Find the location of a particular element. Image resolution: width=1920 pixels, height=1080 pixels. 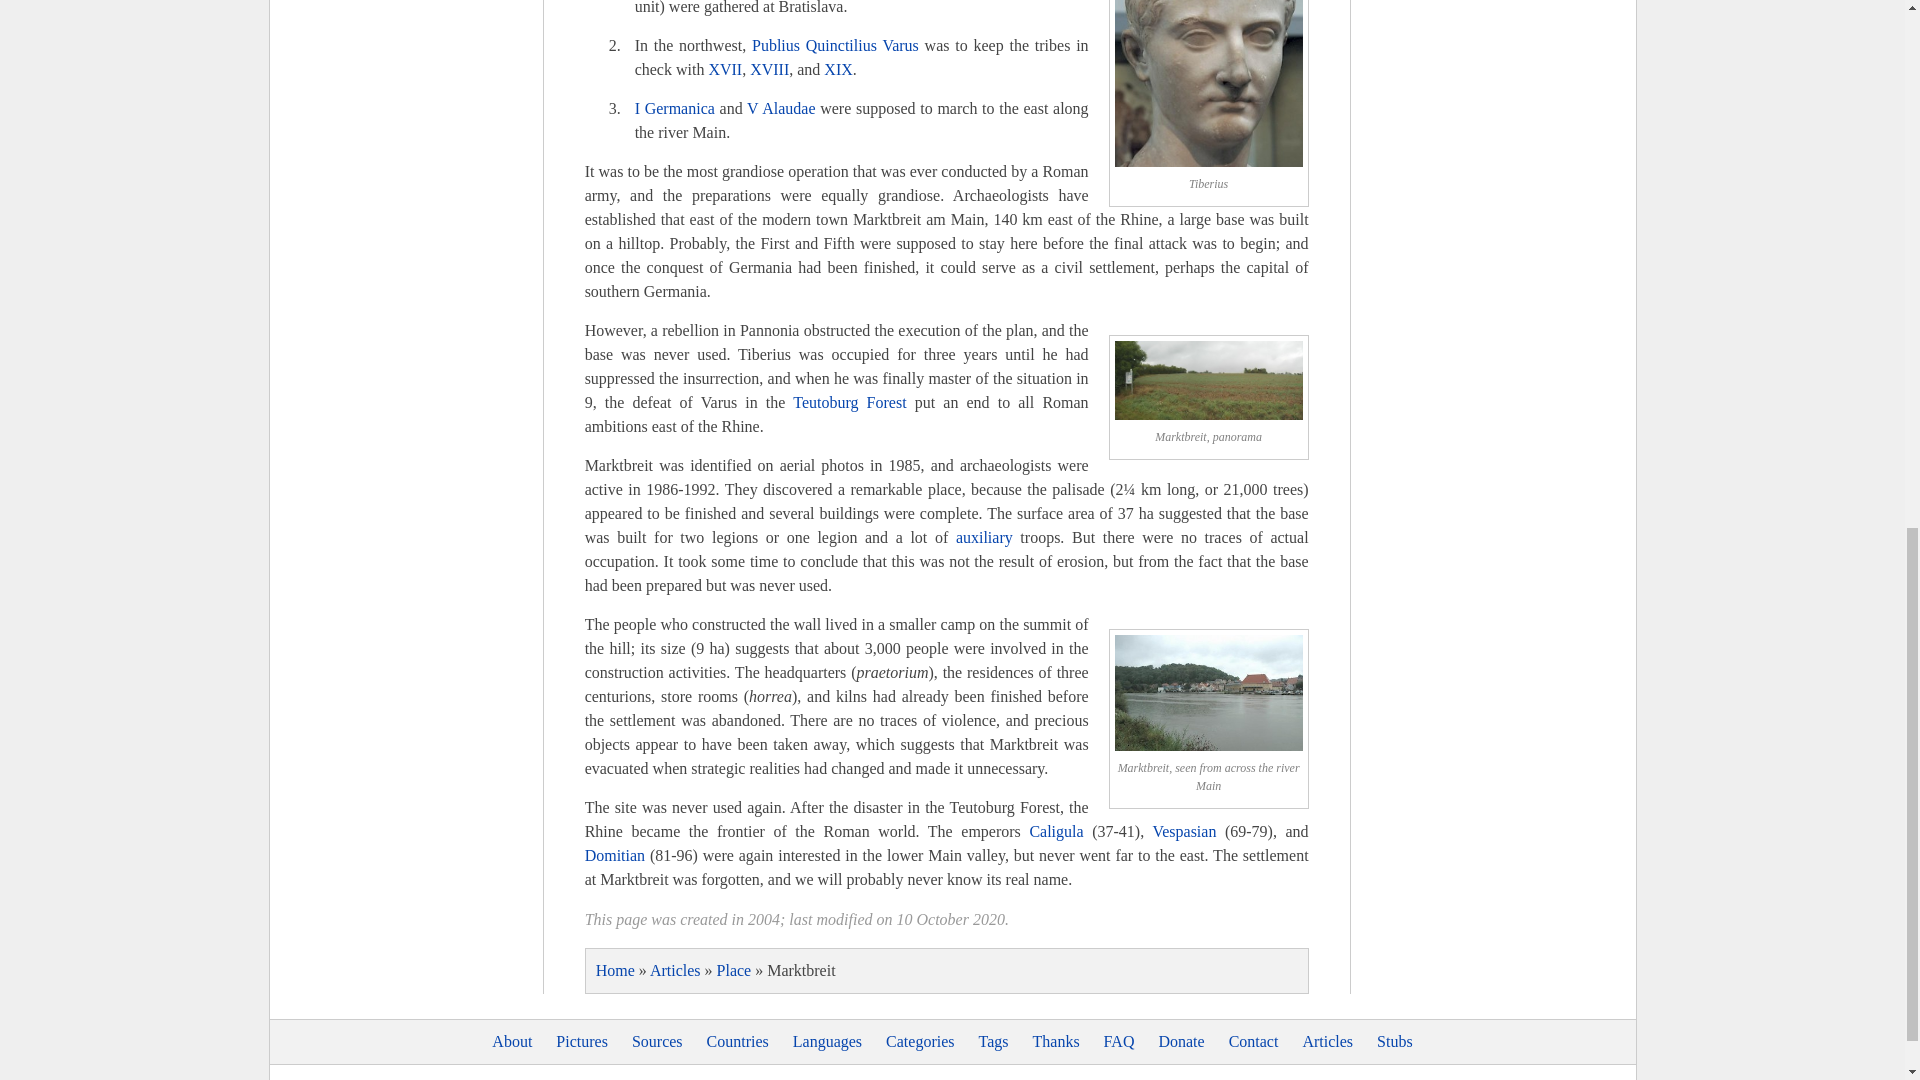

Vespasian is located at coordinates (1184, 831).